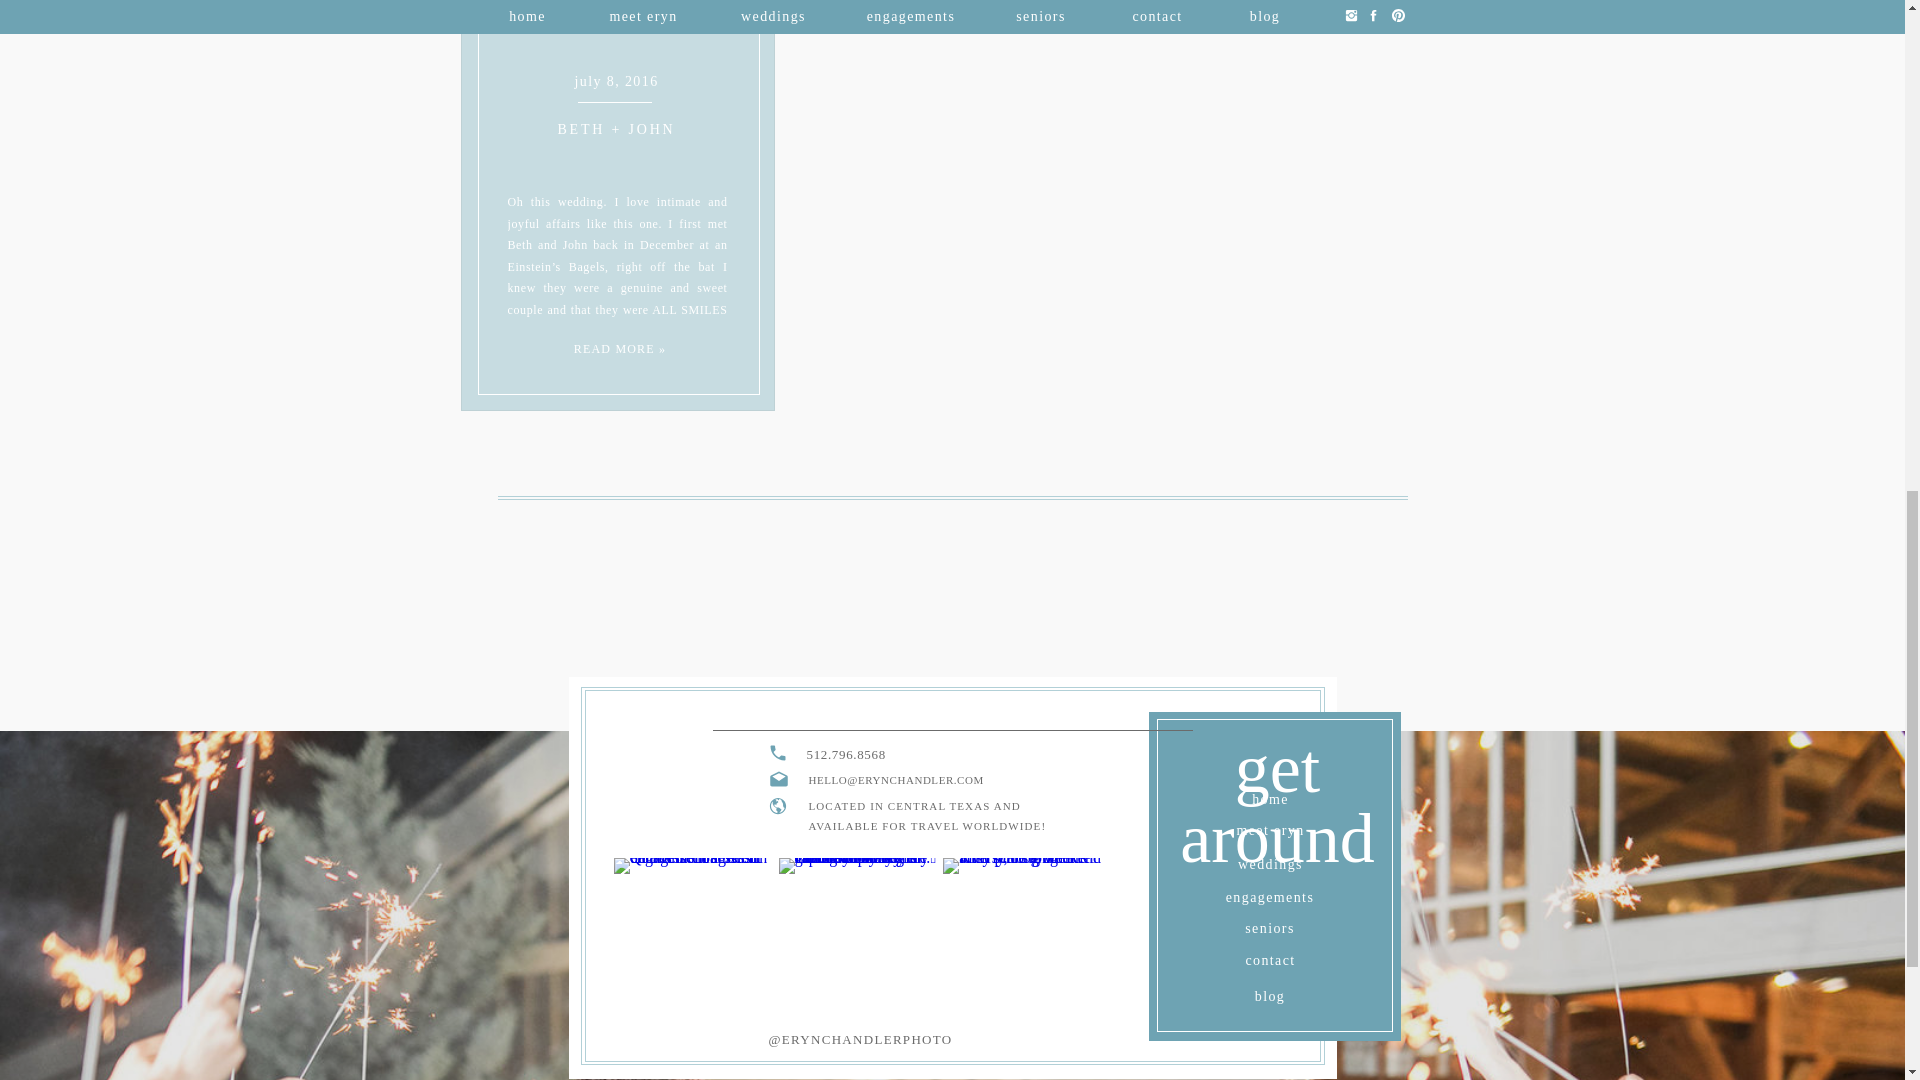 The width and height of the screenshot is (1920, 1080). Describe the element at coordinates (1270, 827) in the screenshot. I see `meet eryn` at that location.